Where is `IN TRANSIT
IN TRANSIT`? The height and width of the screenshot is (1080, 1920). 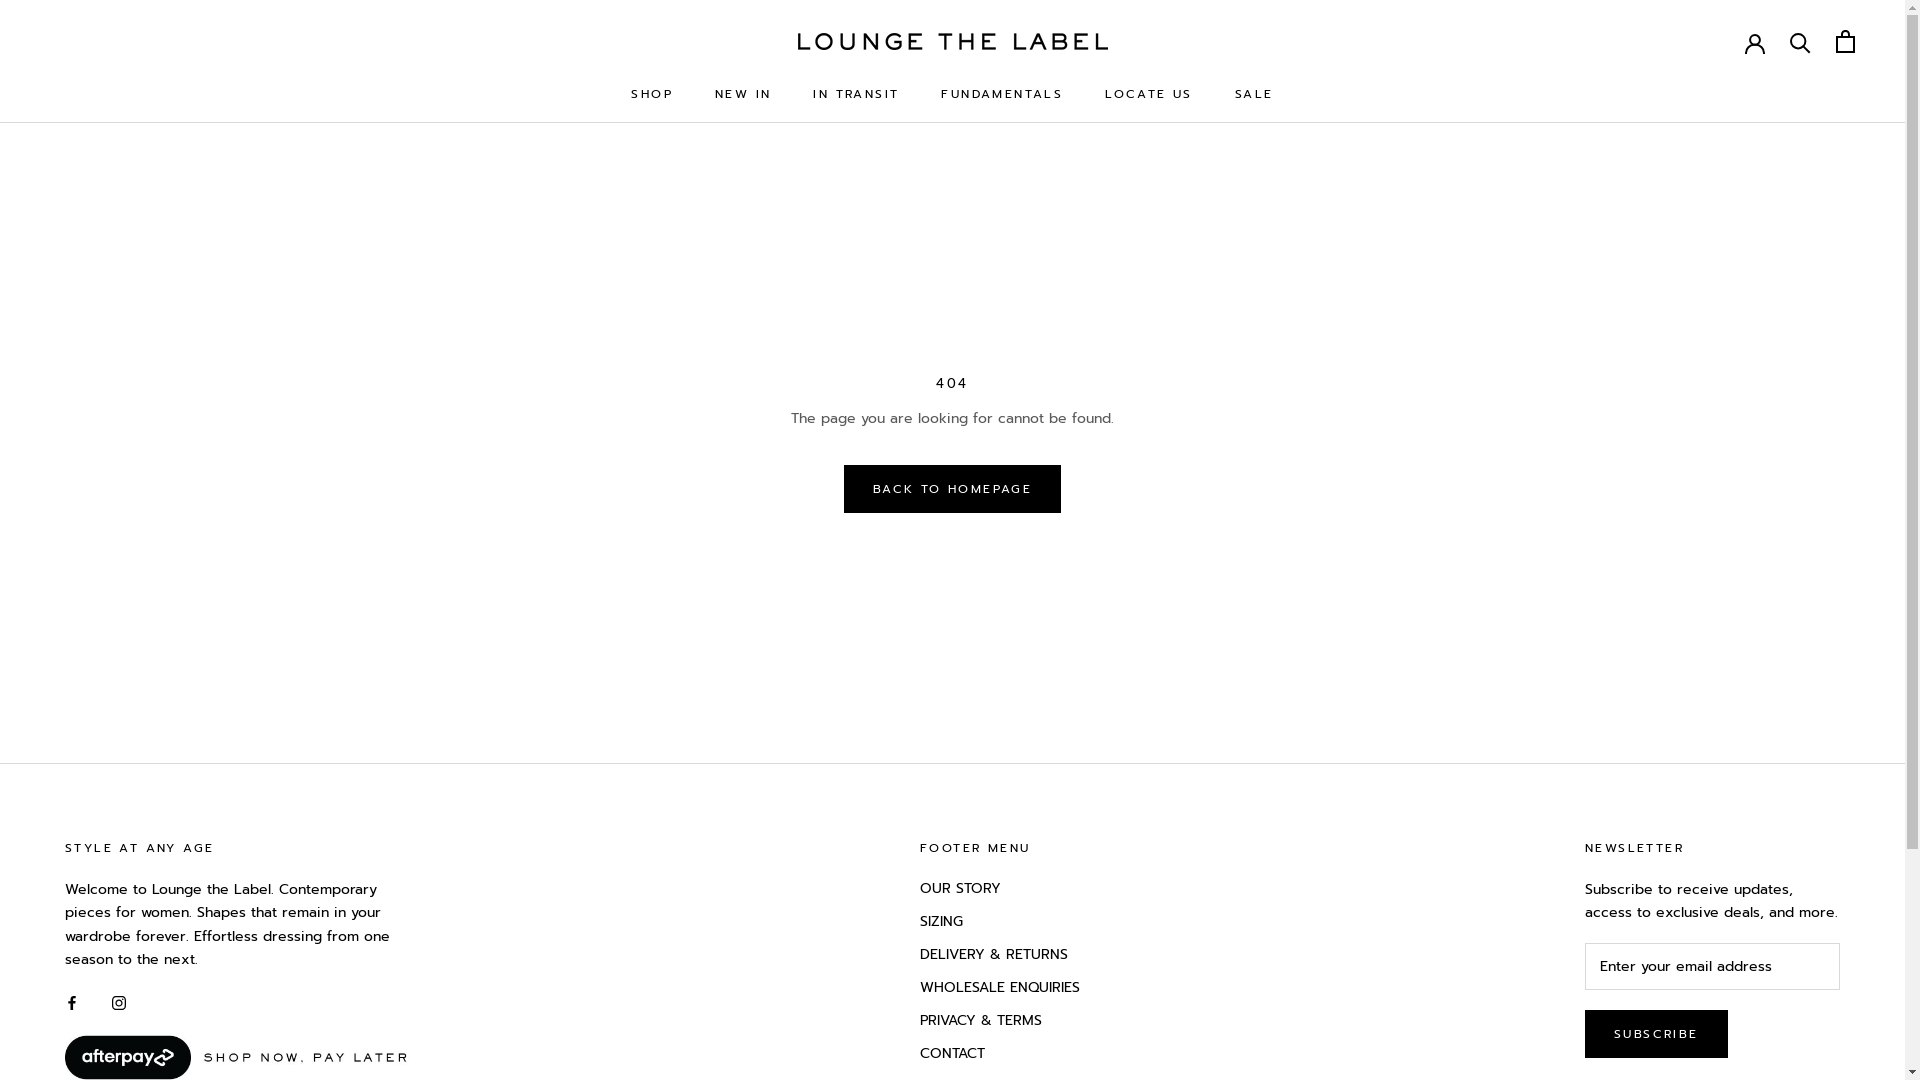 IN TRANSIT
IN TRANSIT is located at coordinates (856, 94).